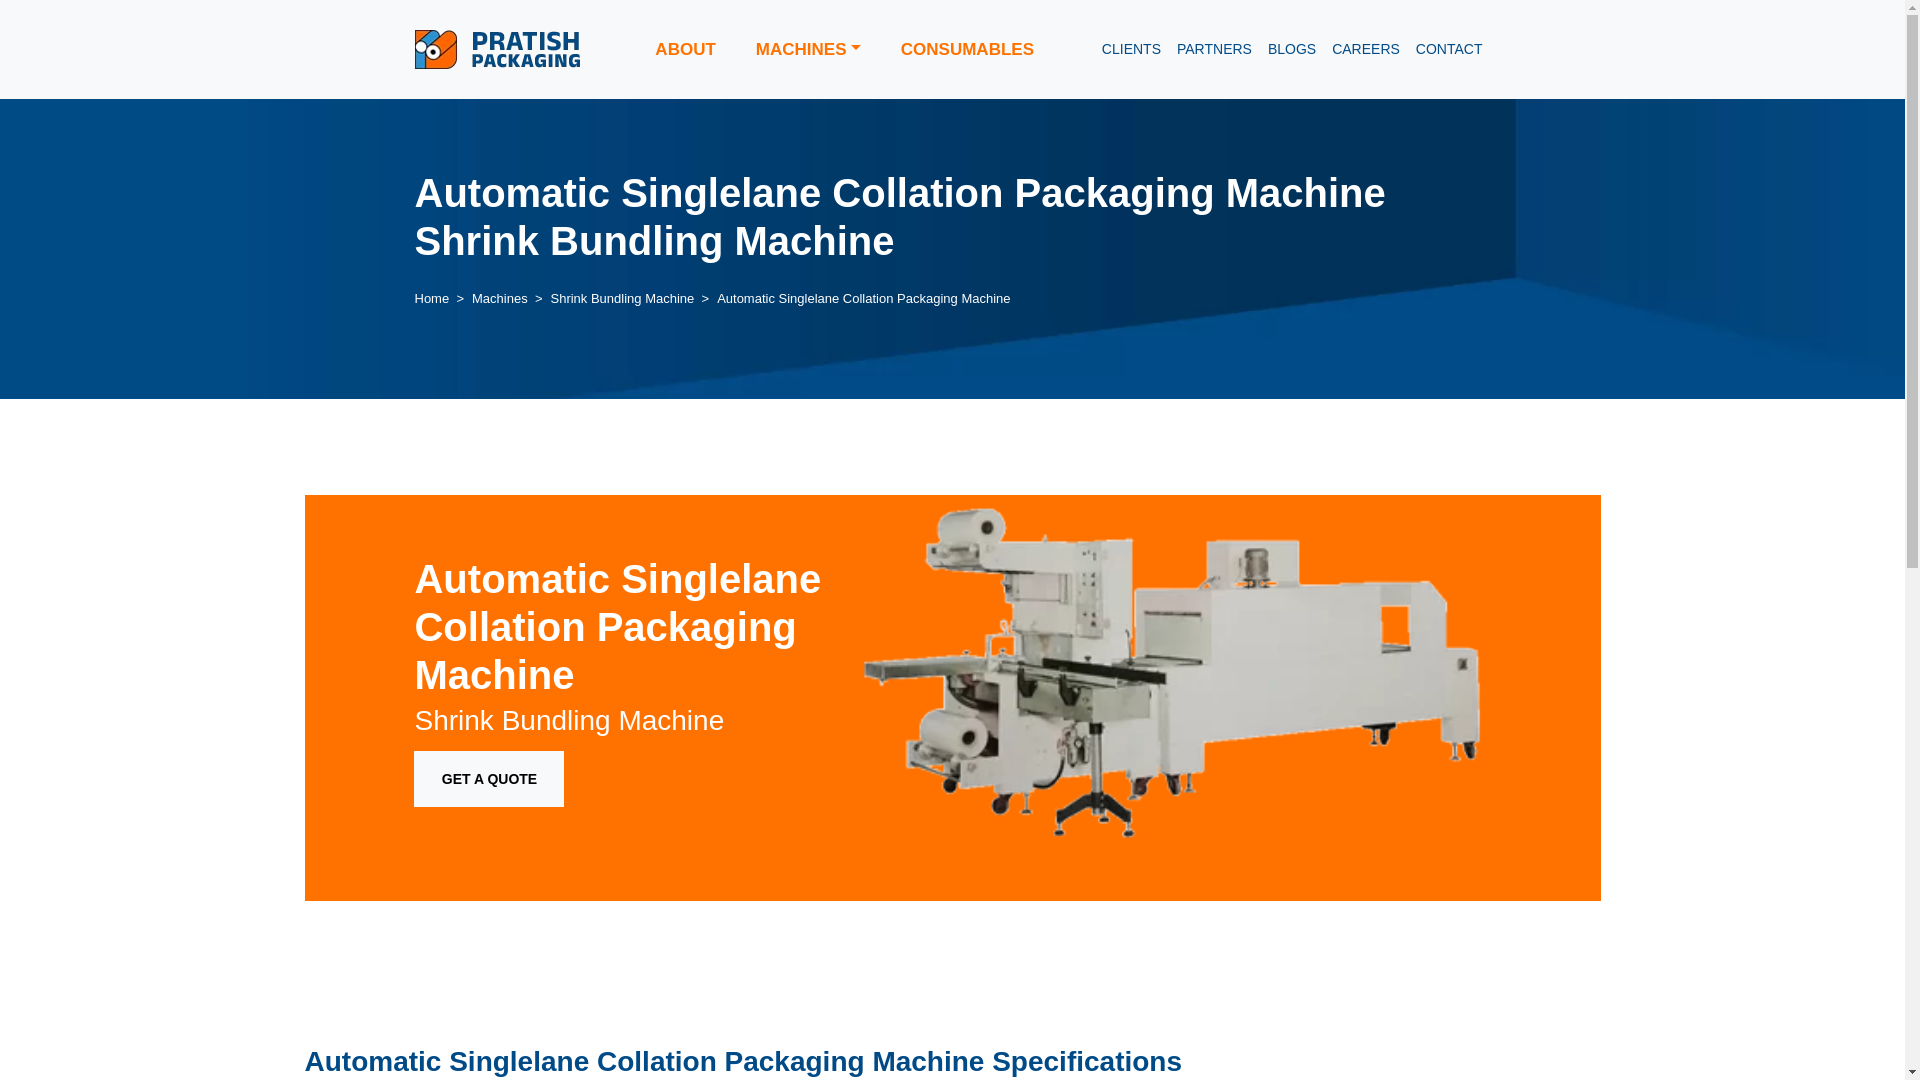  I want to click on BLOGS, so click(1292, 50).